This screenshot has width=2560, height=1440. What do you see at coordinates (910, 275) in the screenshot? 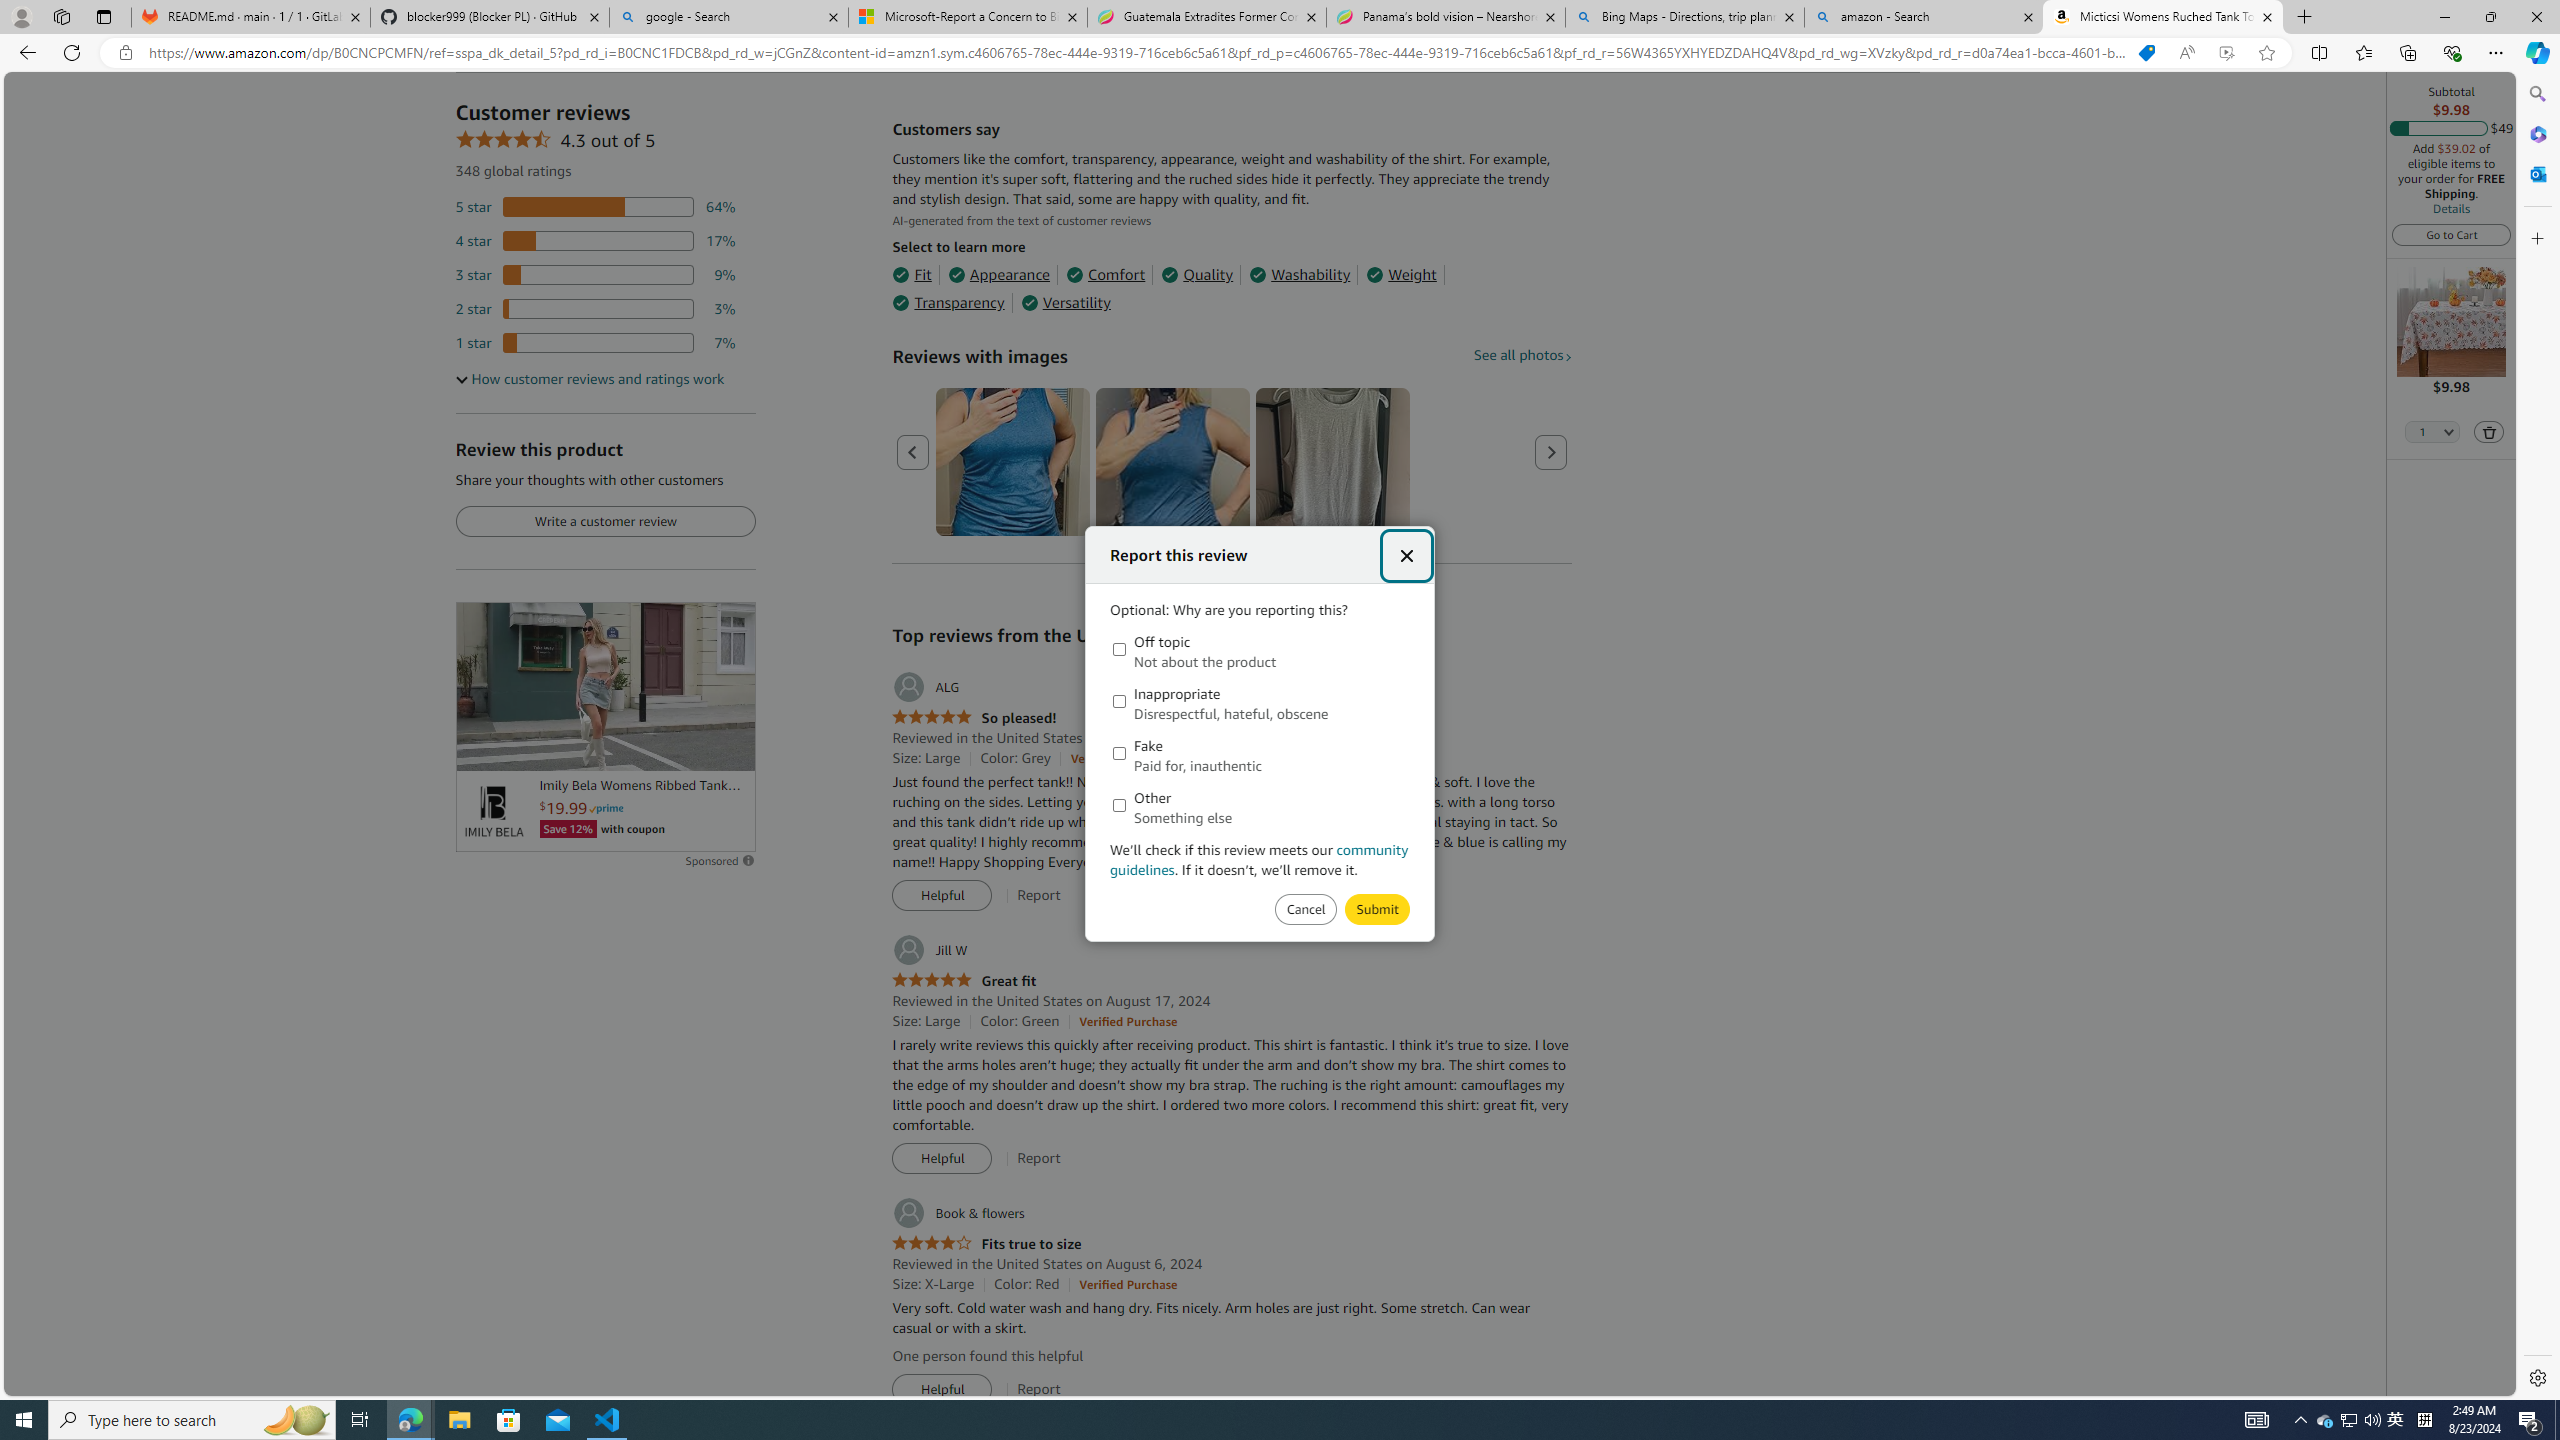
I see `Fit` at bounding box center [910, 275].